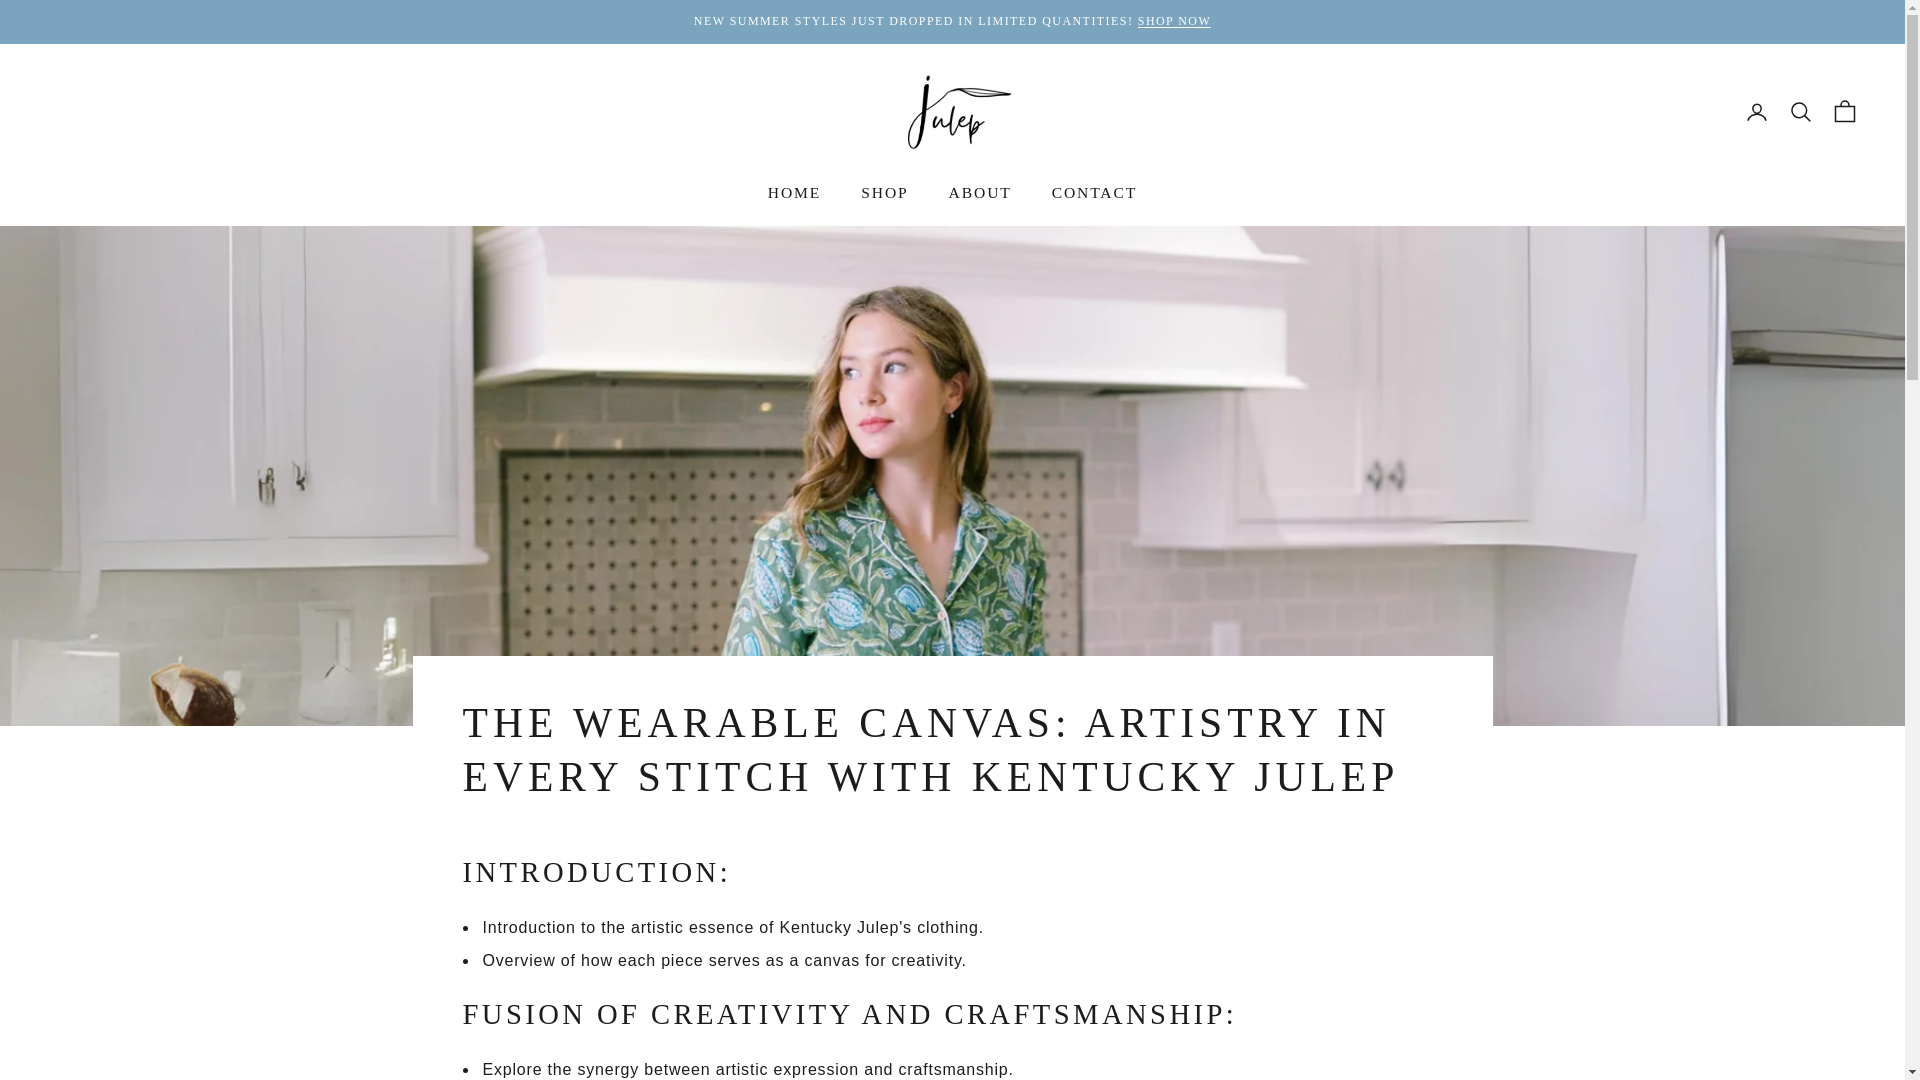  What do you see at coordinates (1174, 21) in the screenshot?
I see `SHOP NOW` at bounding box center [1174, 21].